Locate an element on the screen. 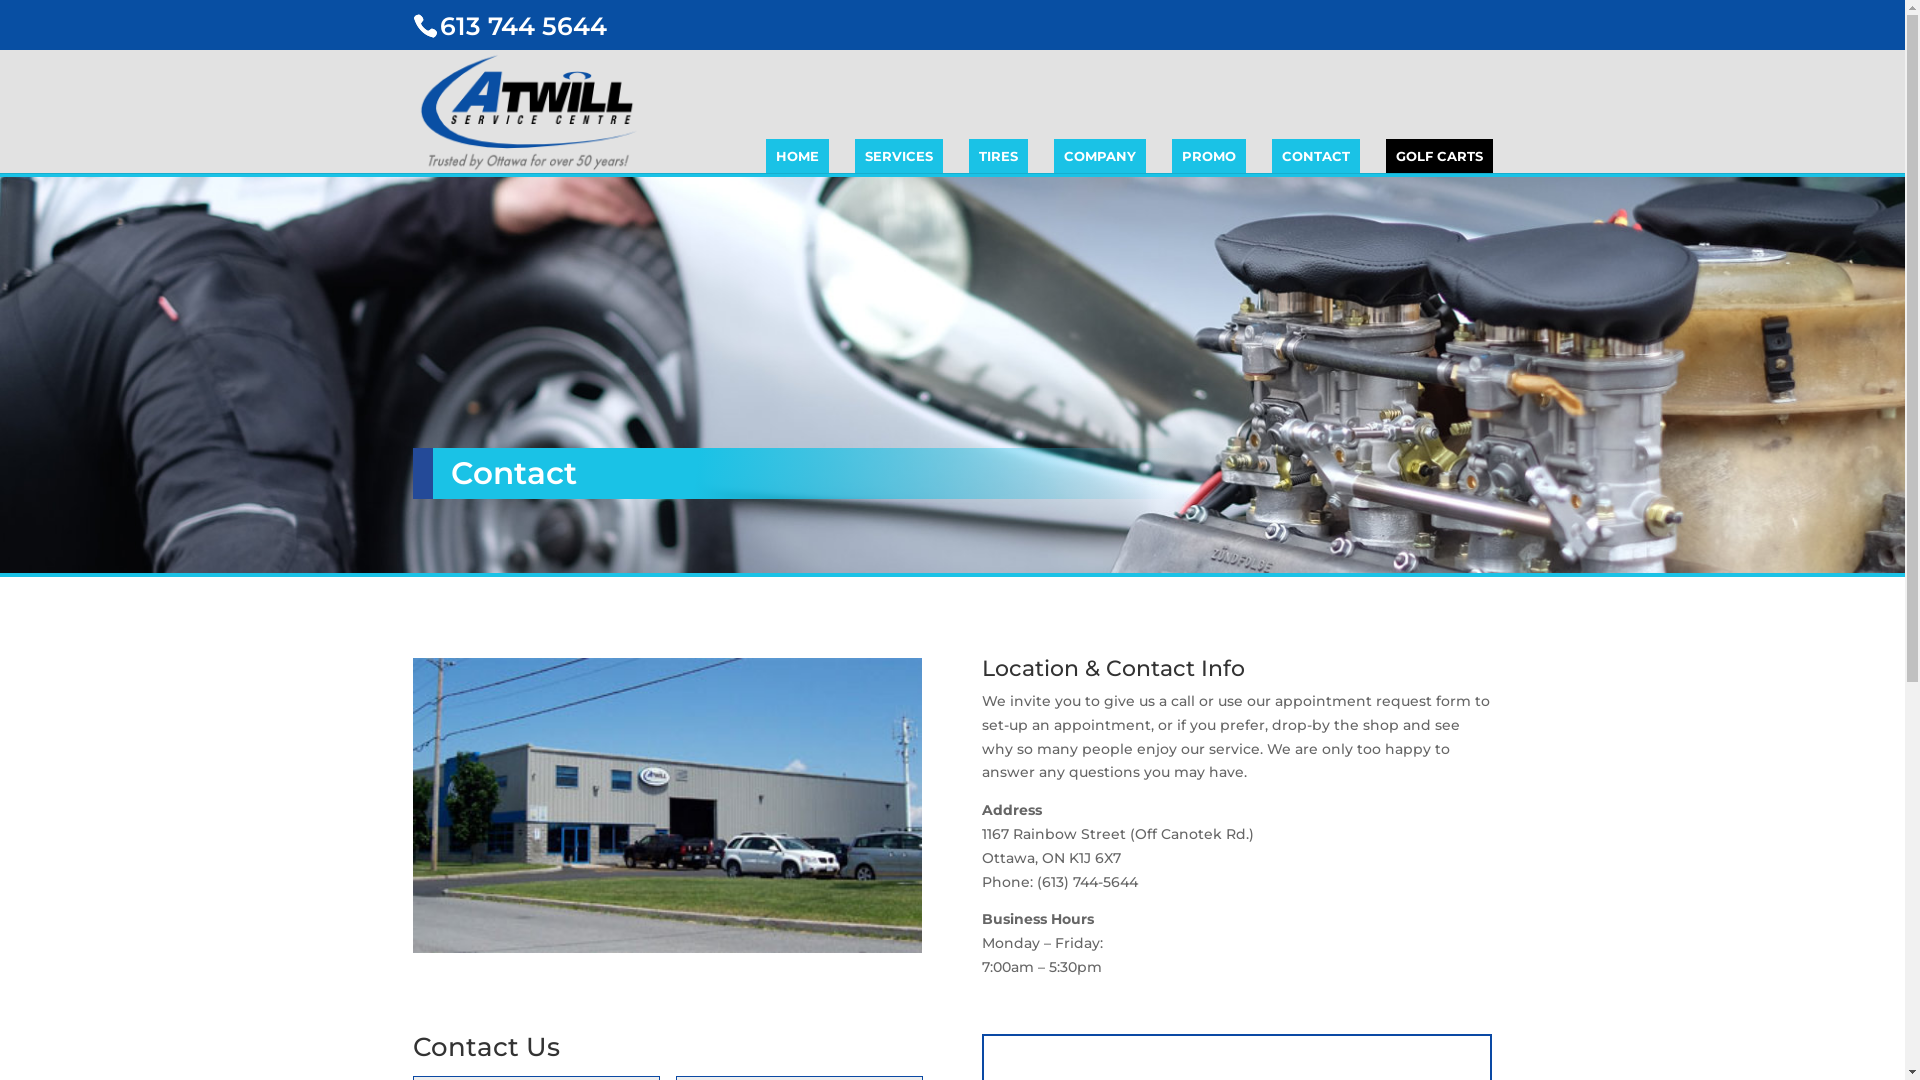 This screenshot has width=1920, height=1080. TIRES is located at coordinates (998, 156).